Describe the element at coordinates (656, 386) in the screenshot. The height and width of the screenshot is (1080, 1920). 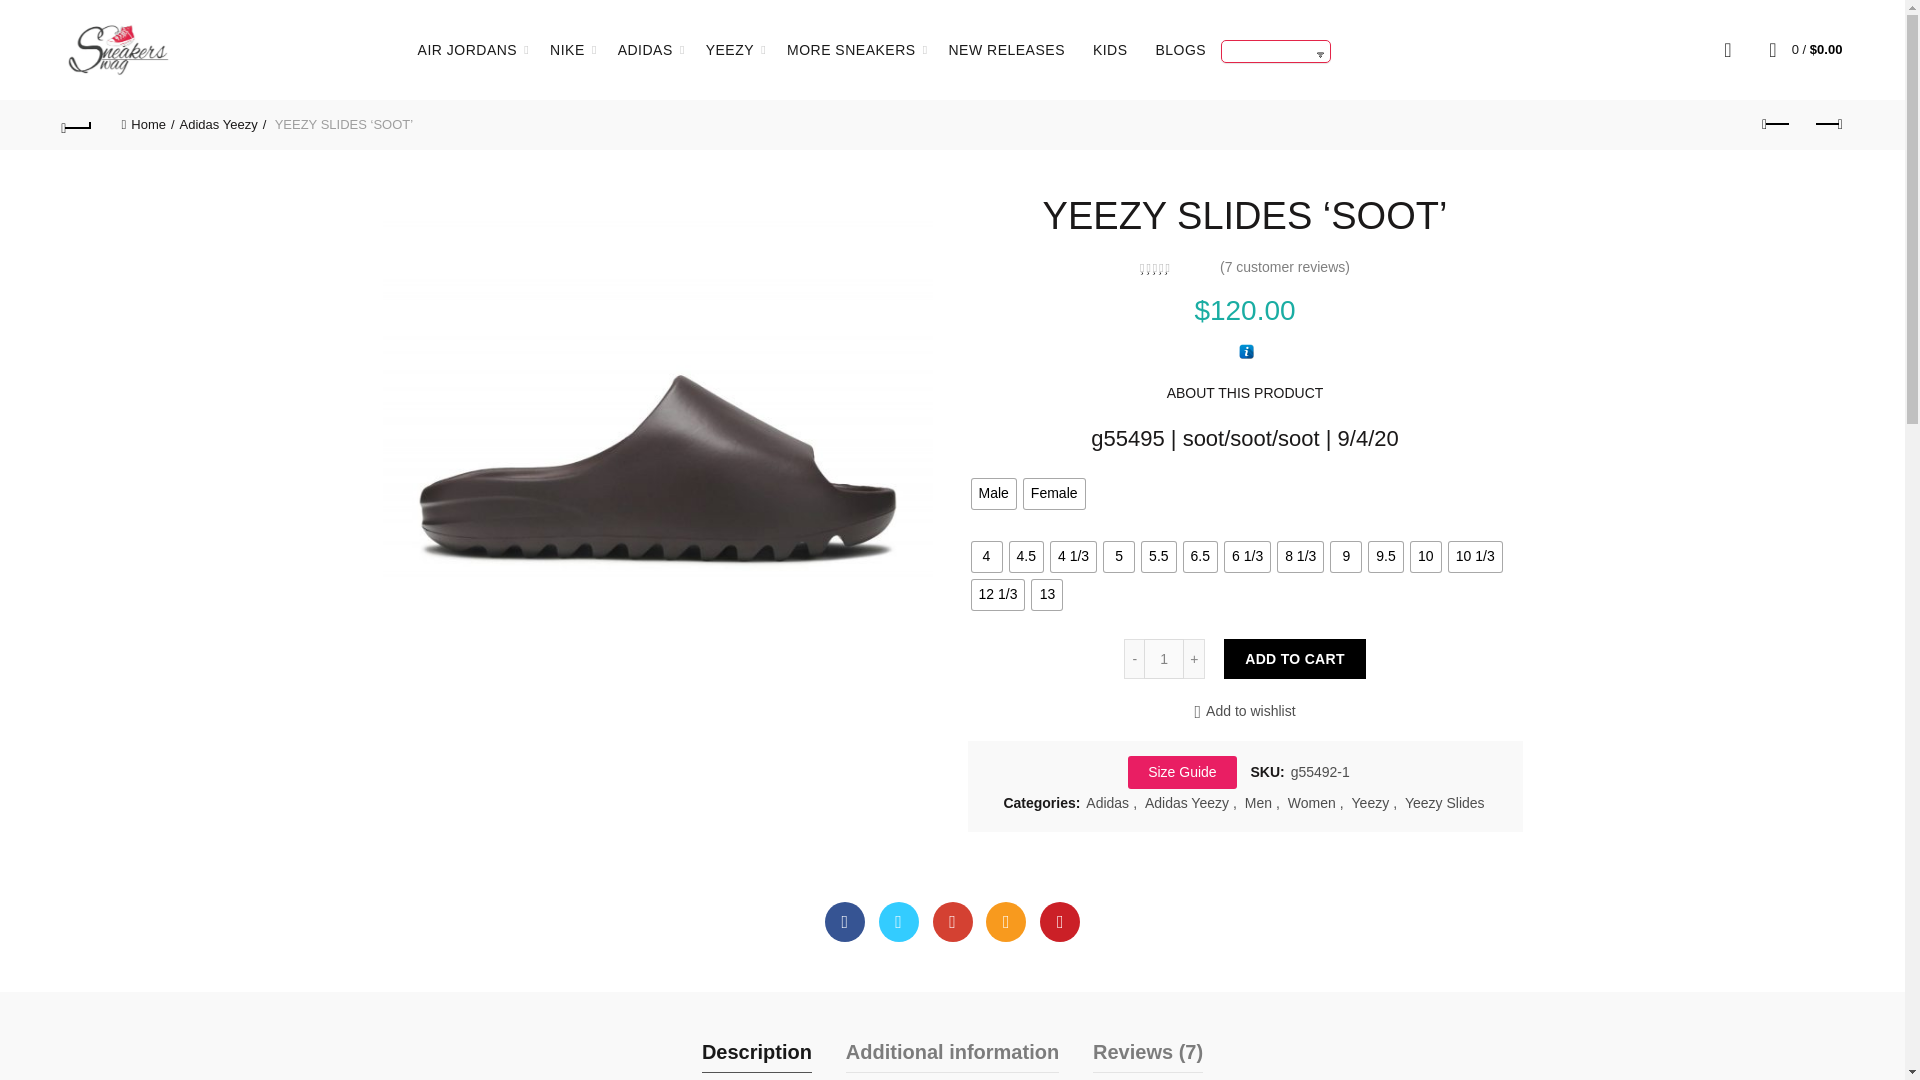
I see `1` at that location.